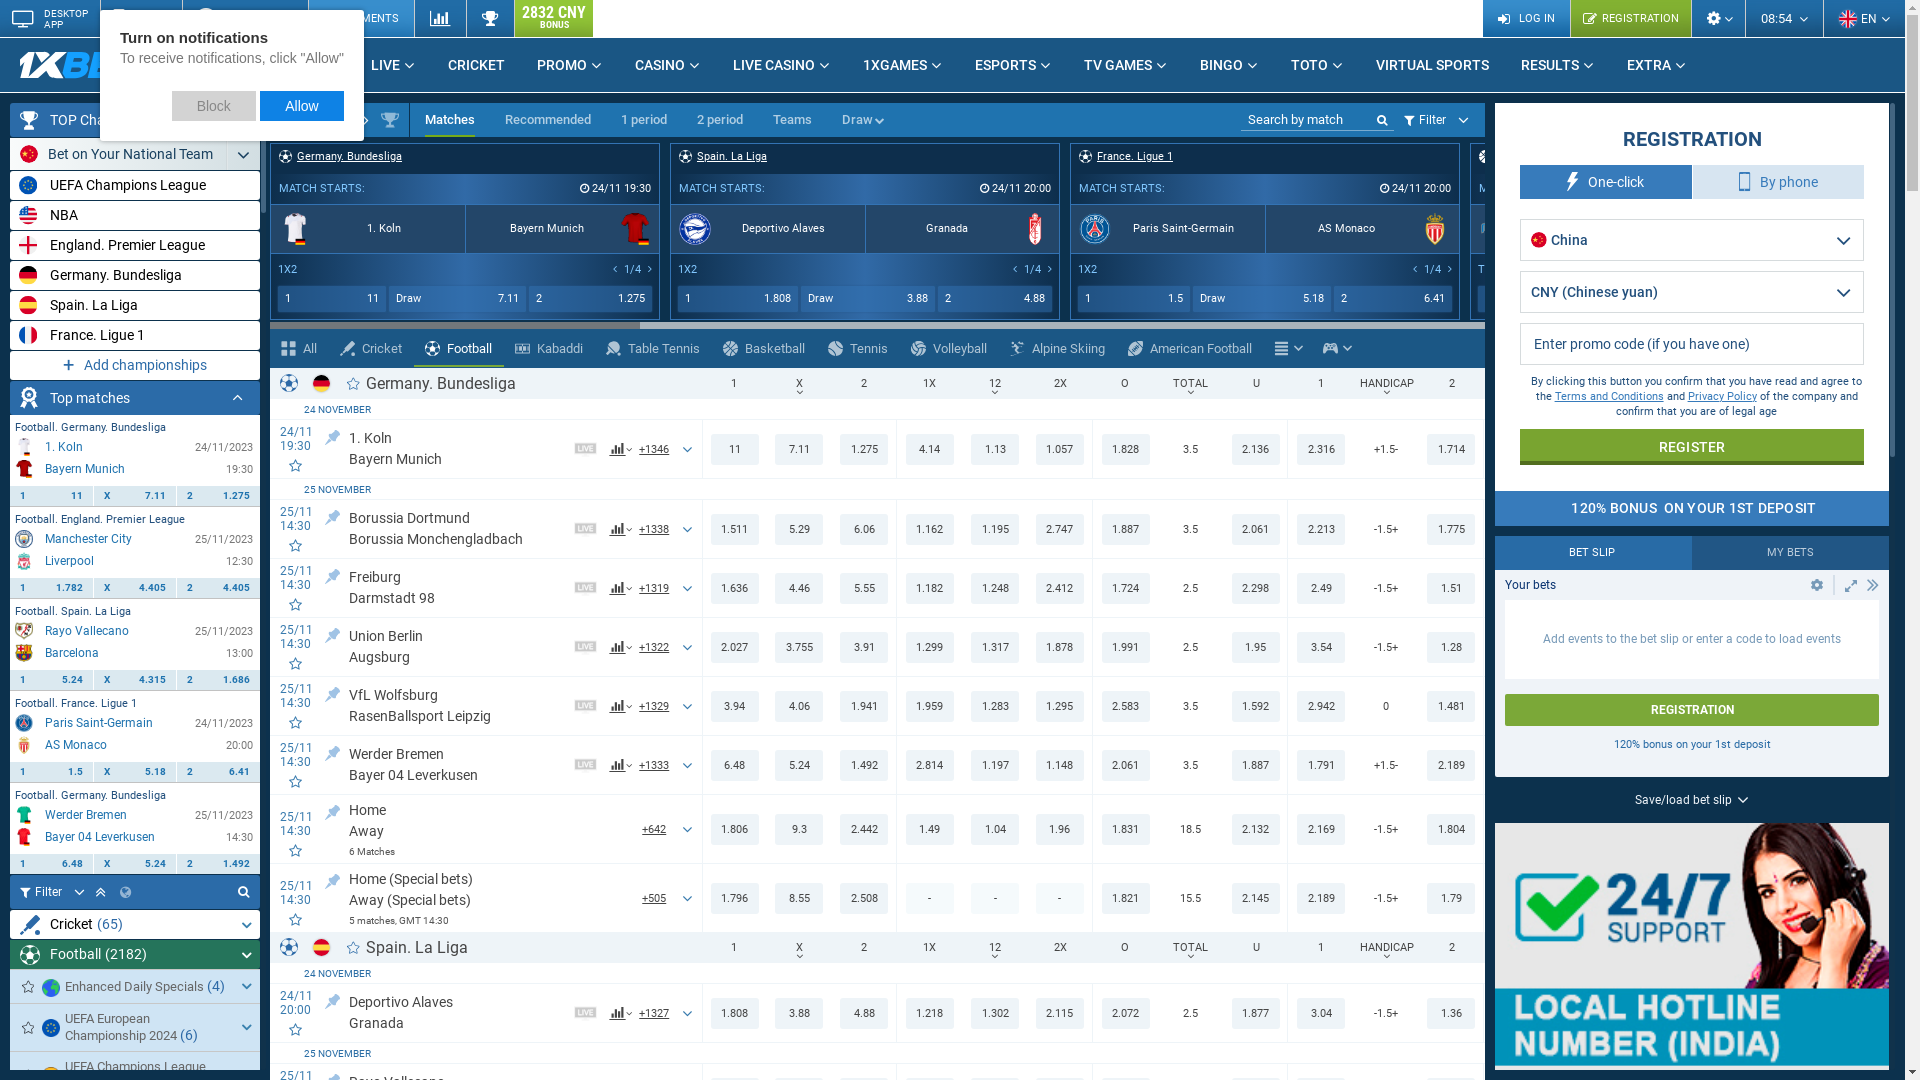 This screenshot has height=1080, width=1920. Describe the element at coordinates (136, 588) in the screenshot. I see `X
4.405` at that location.